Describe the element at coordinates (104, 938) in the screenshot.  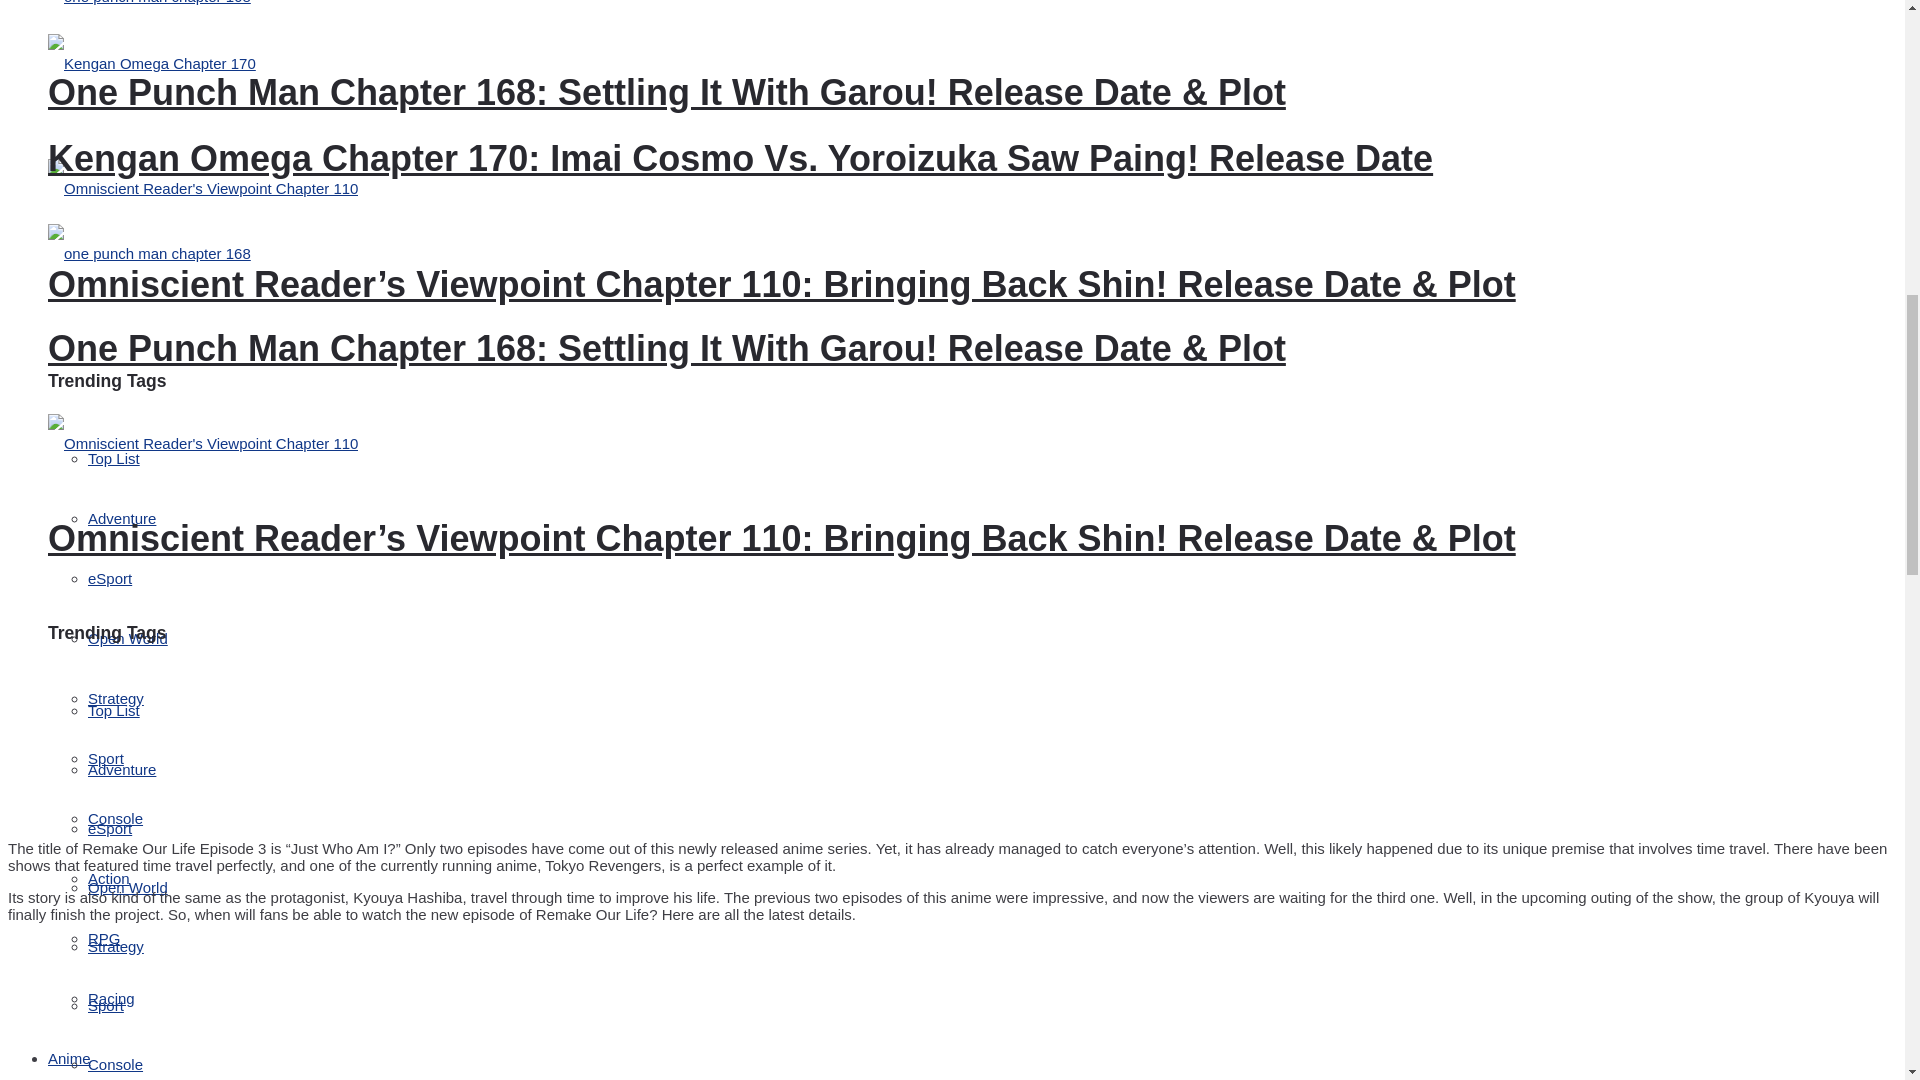
I see `RPG` at that location.